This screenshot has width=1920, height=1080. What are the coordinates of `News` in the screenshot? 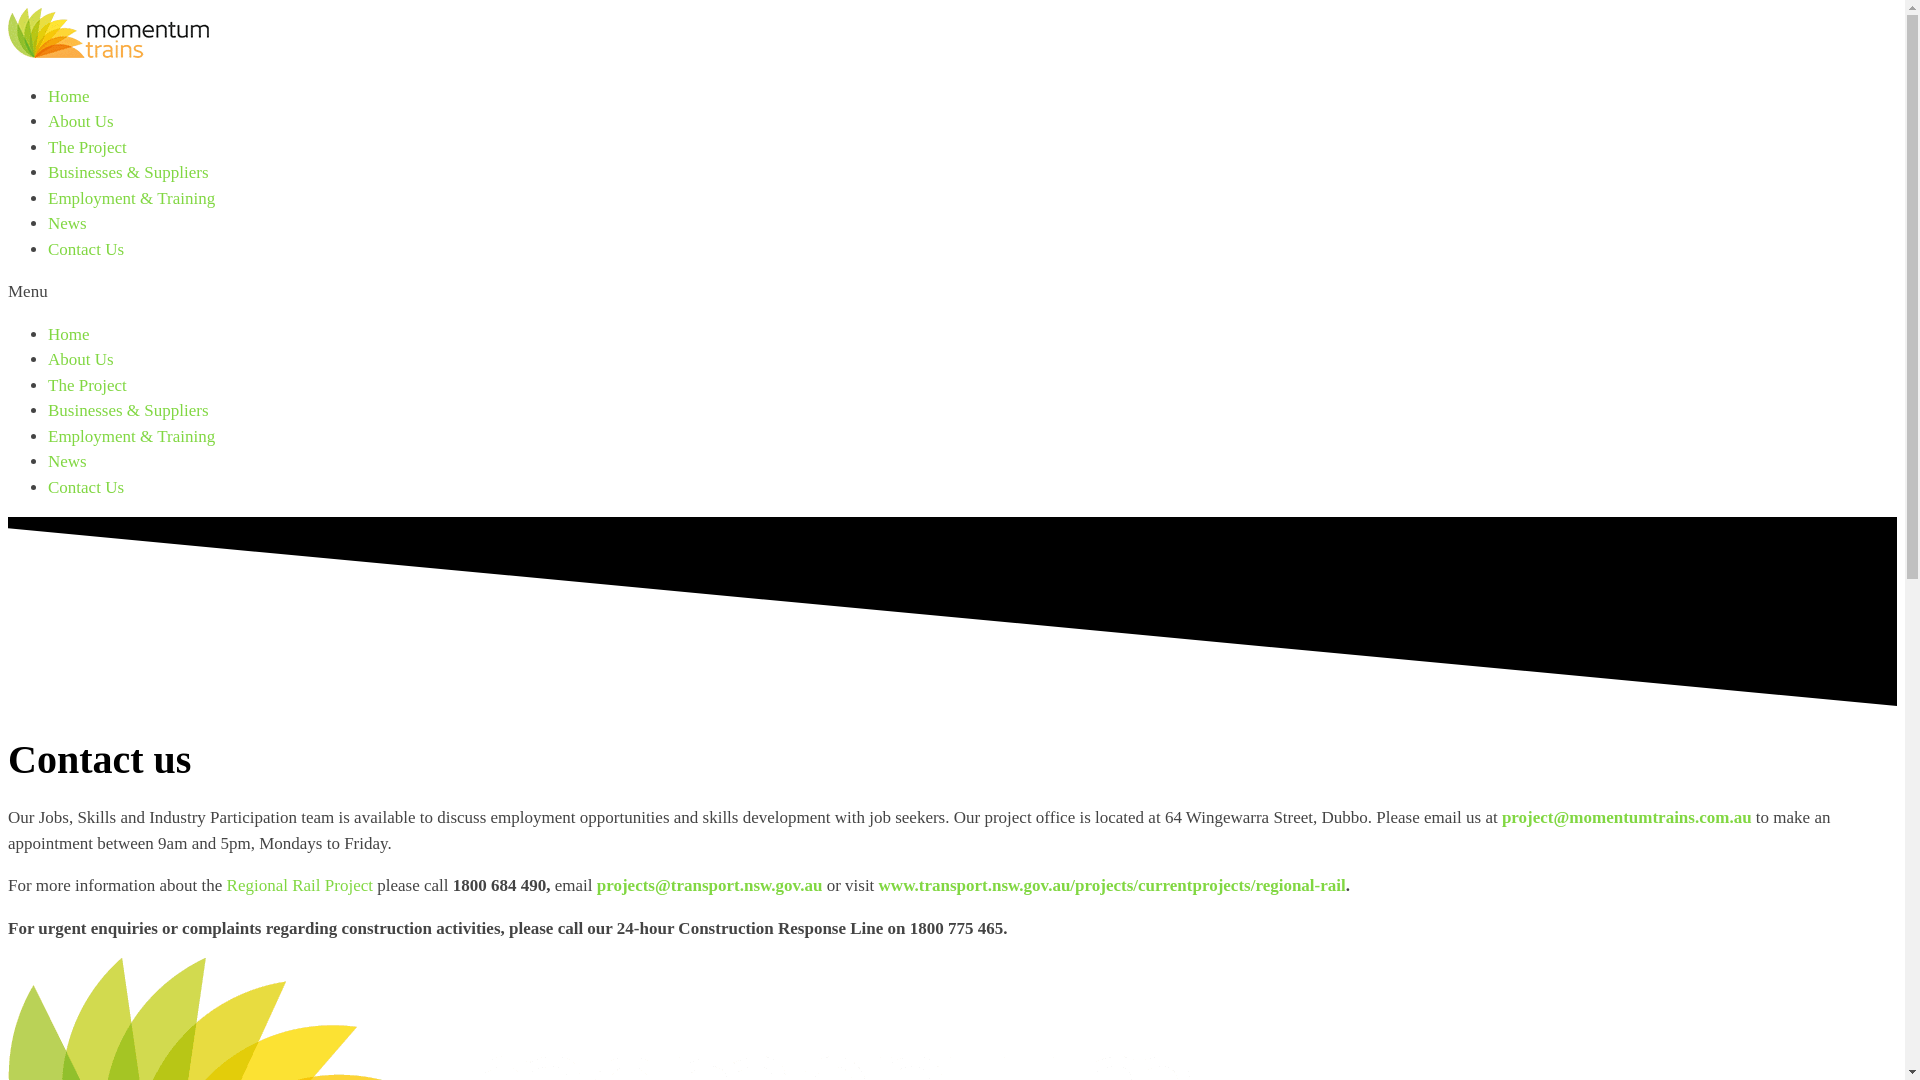 It's located at (68, 224).